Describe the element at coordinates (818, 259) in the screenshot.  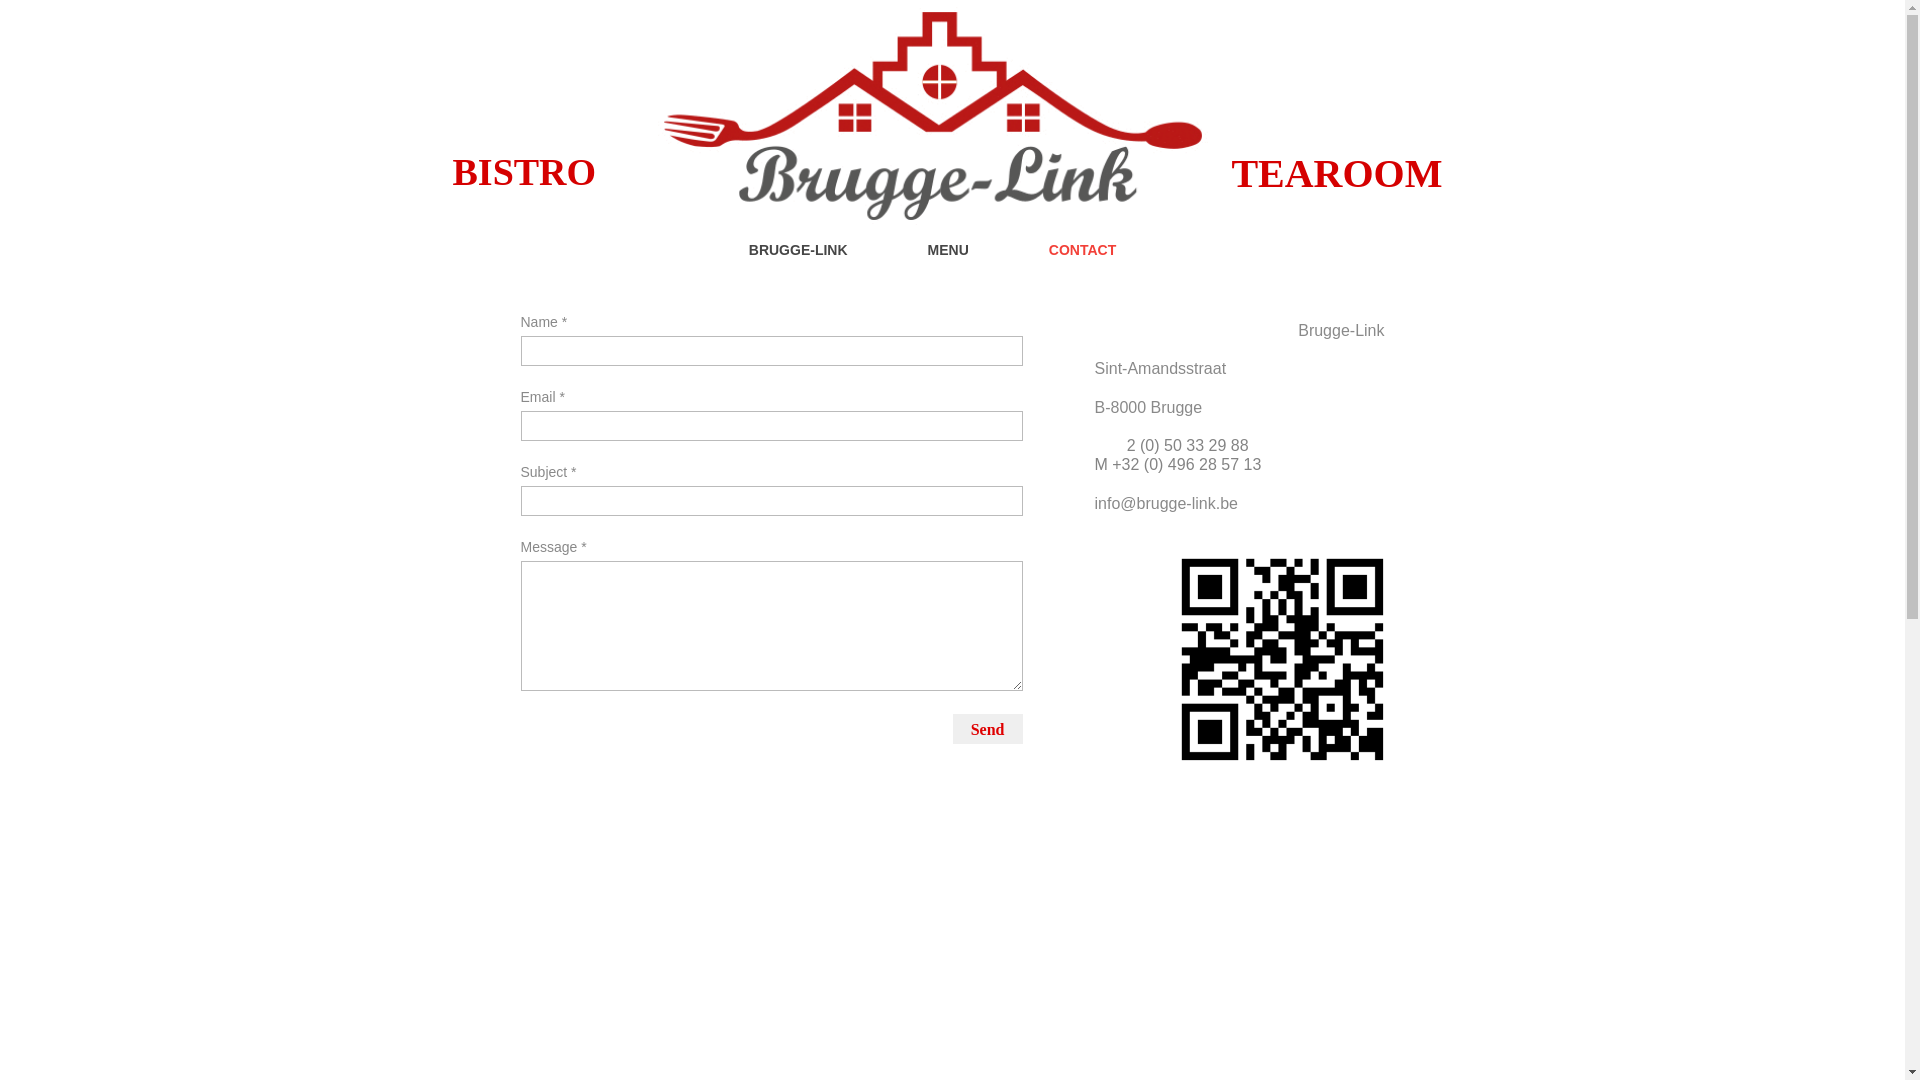
I see `BRUGGE-LINK` at that location.